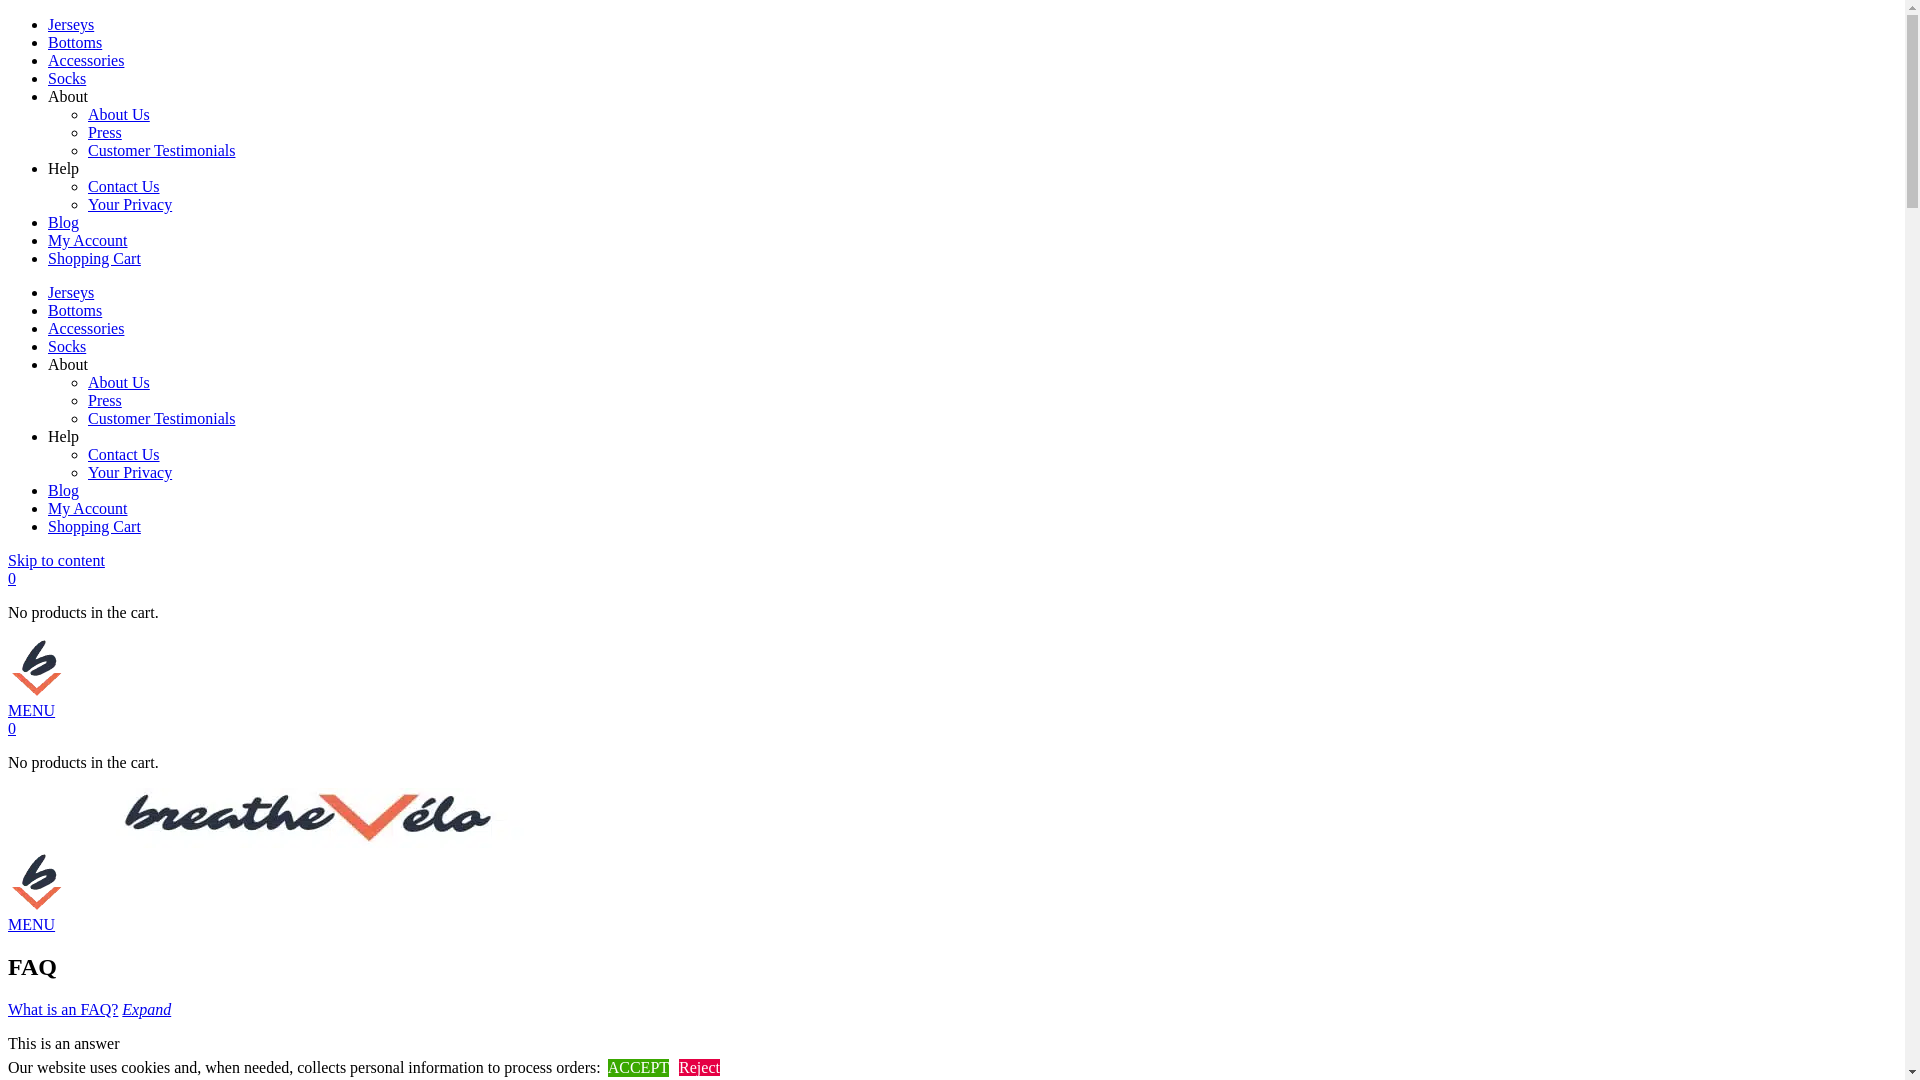 The image size is (1920, 1080). I want to click on Bottoms, so click(75, 42).